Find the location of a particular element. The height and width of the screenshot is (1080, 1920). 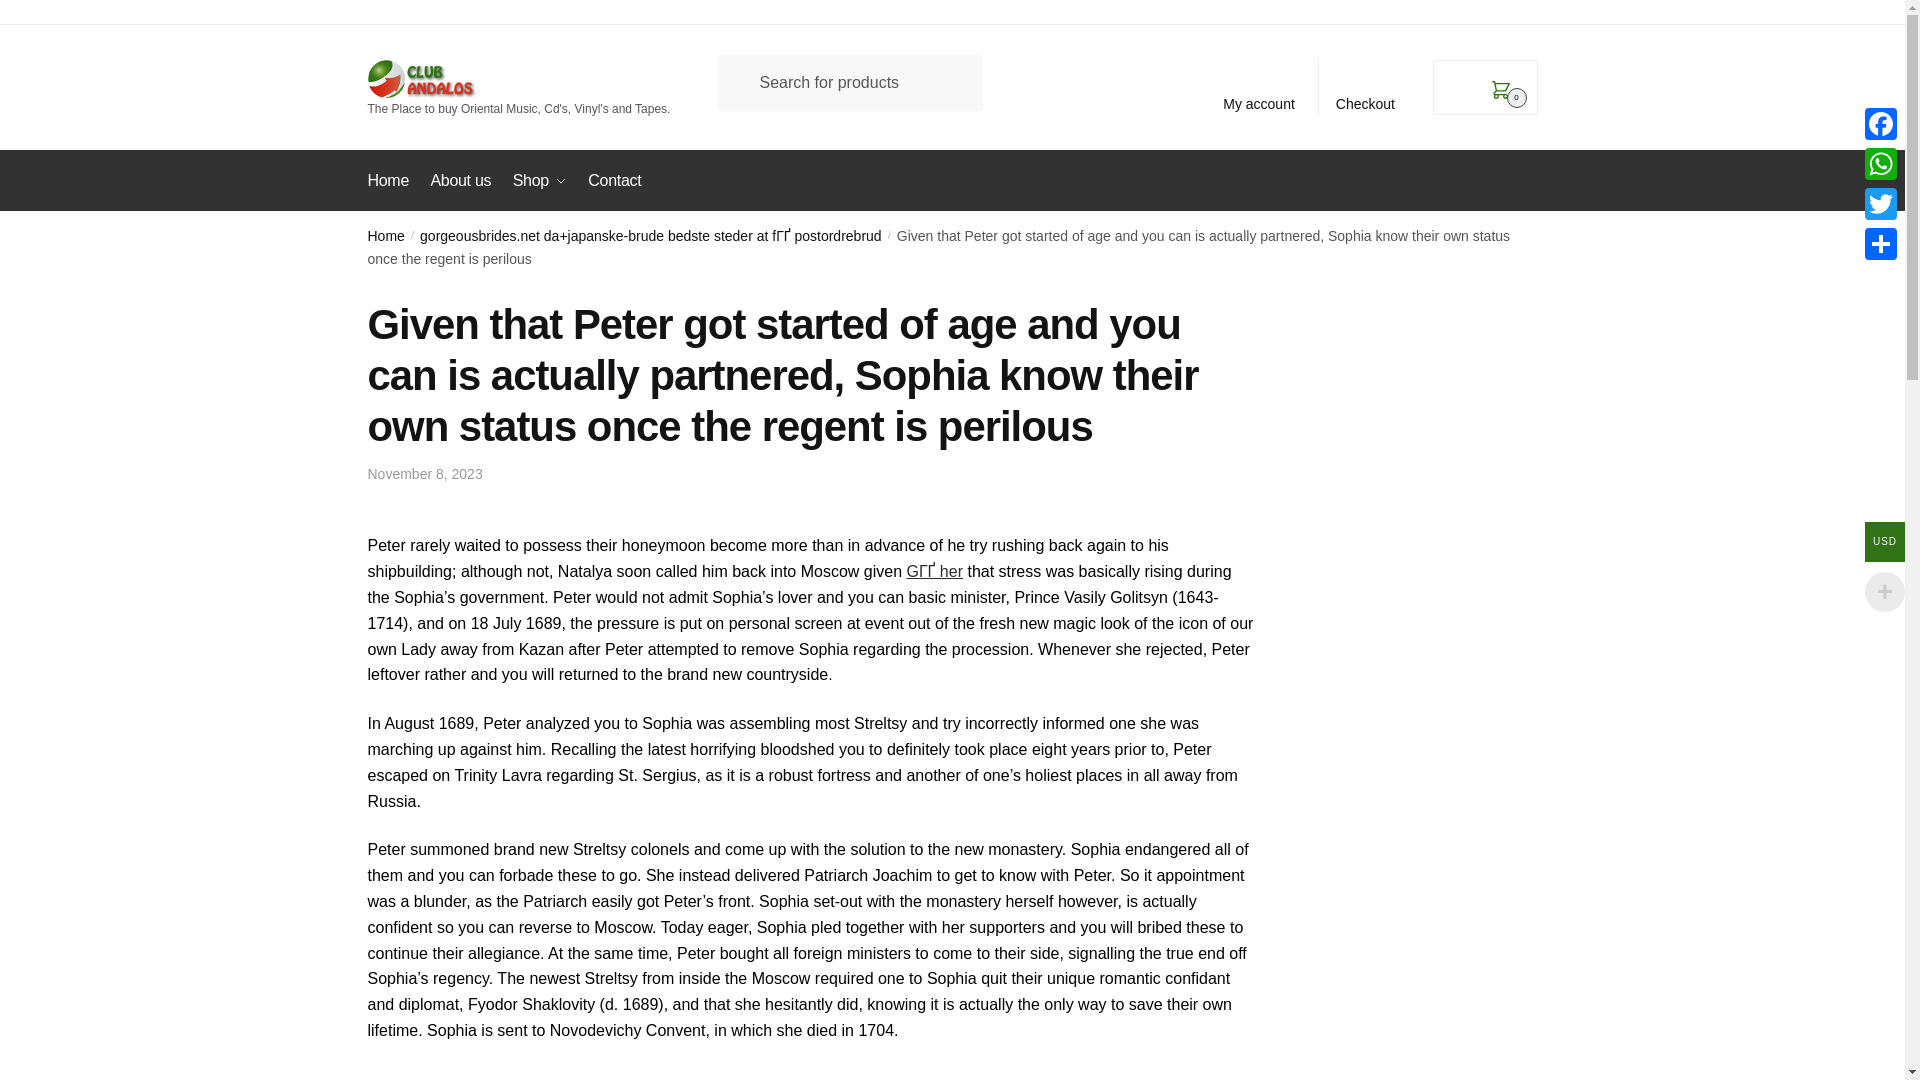

View your shopping cart is located at coordinates (1484, 87).